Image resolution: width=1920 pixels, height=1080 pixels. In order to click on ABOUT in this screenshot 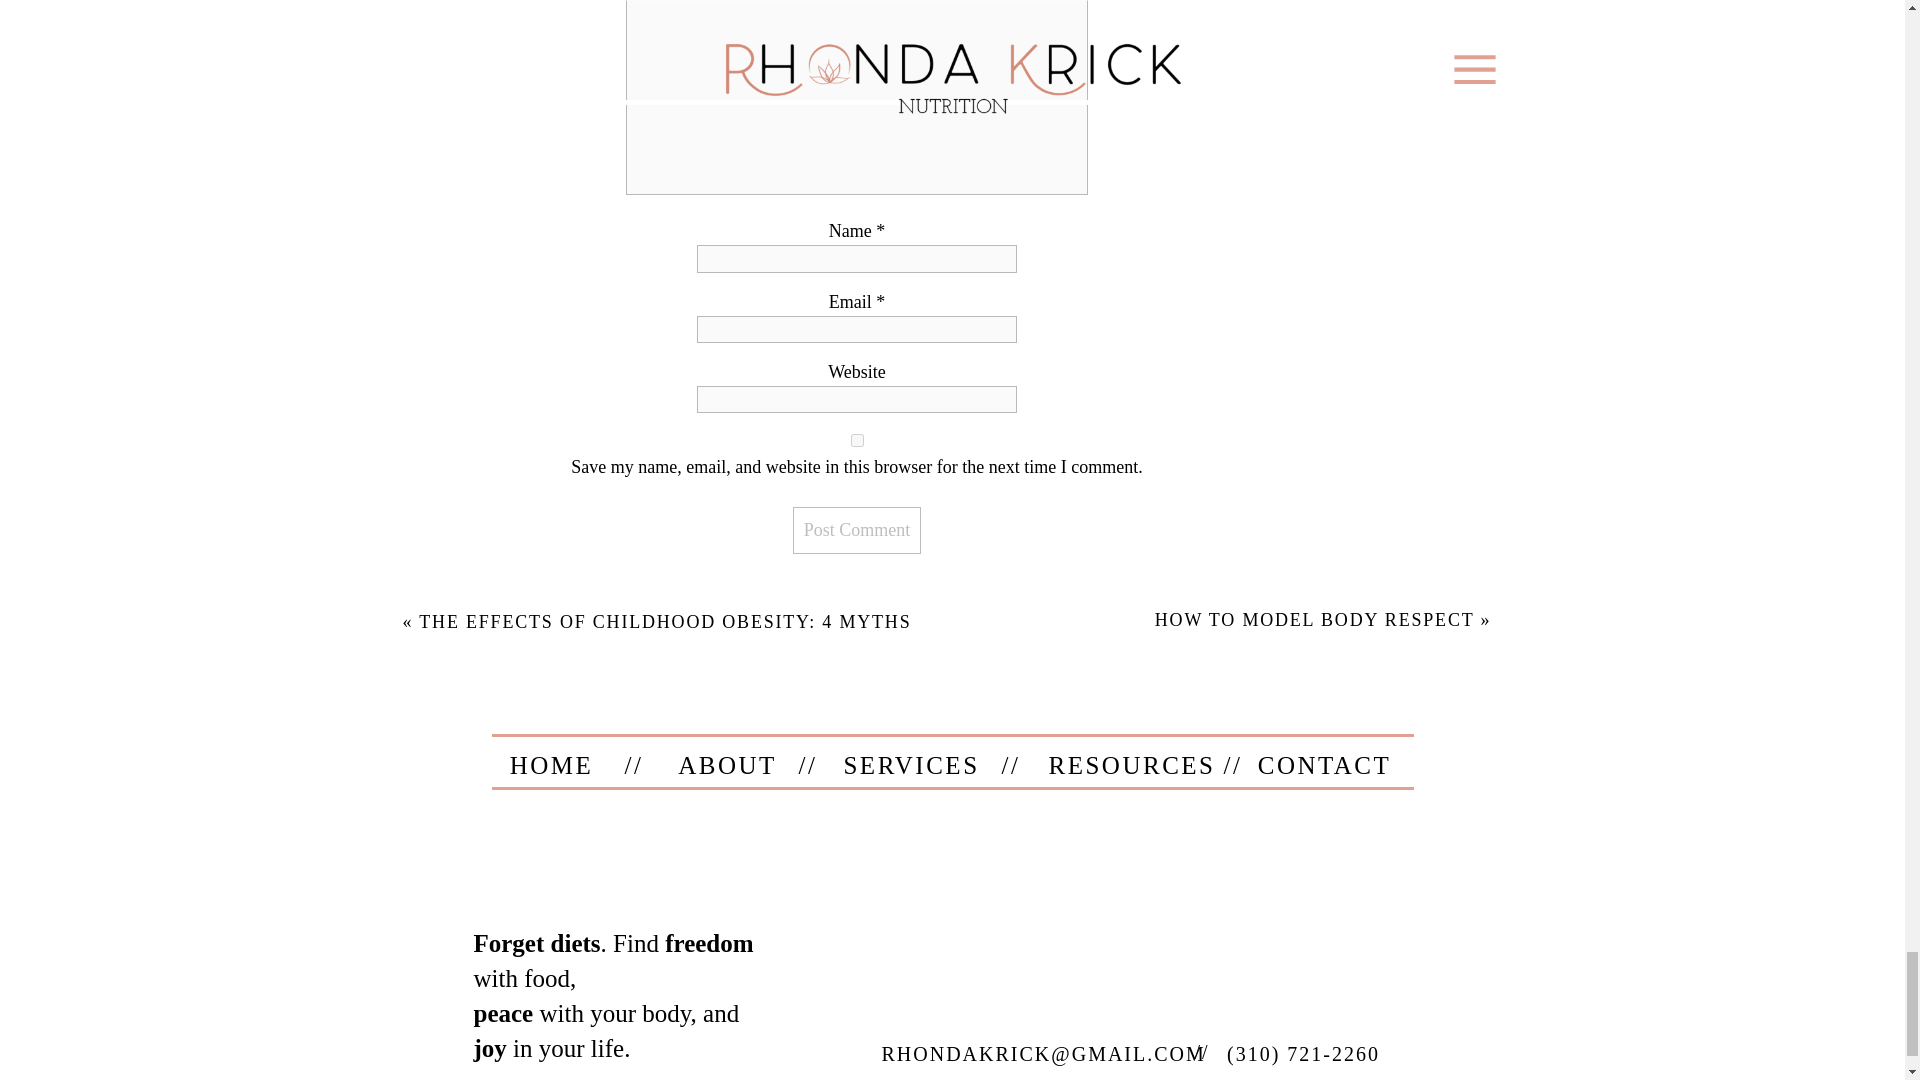, I will do `click(727, 762)`.